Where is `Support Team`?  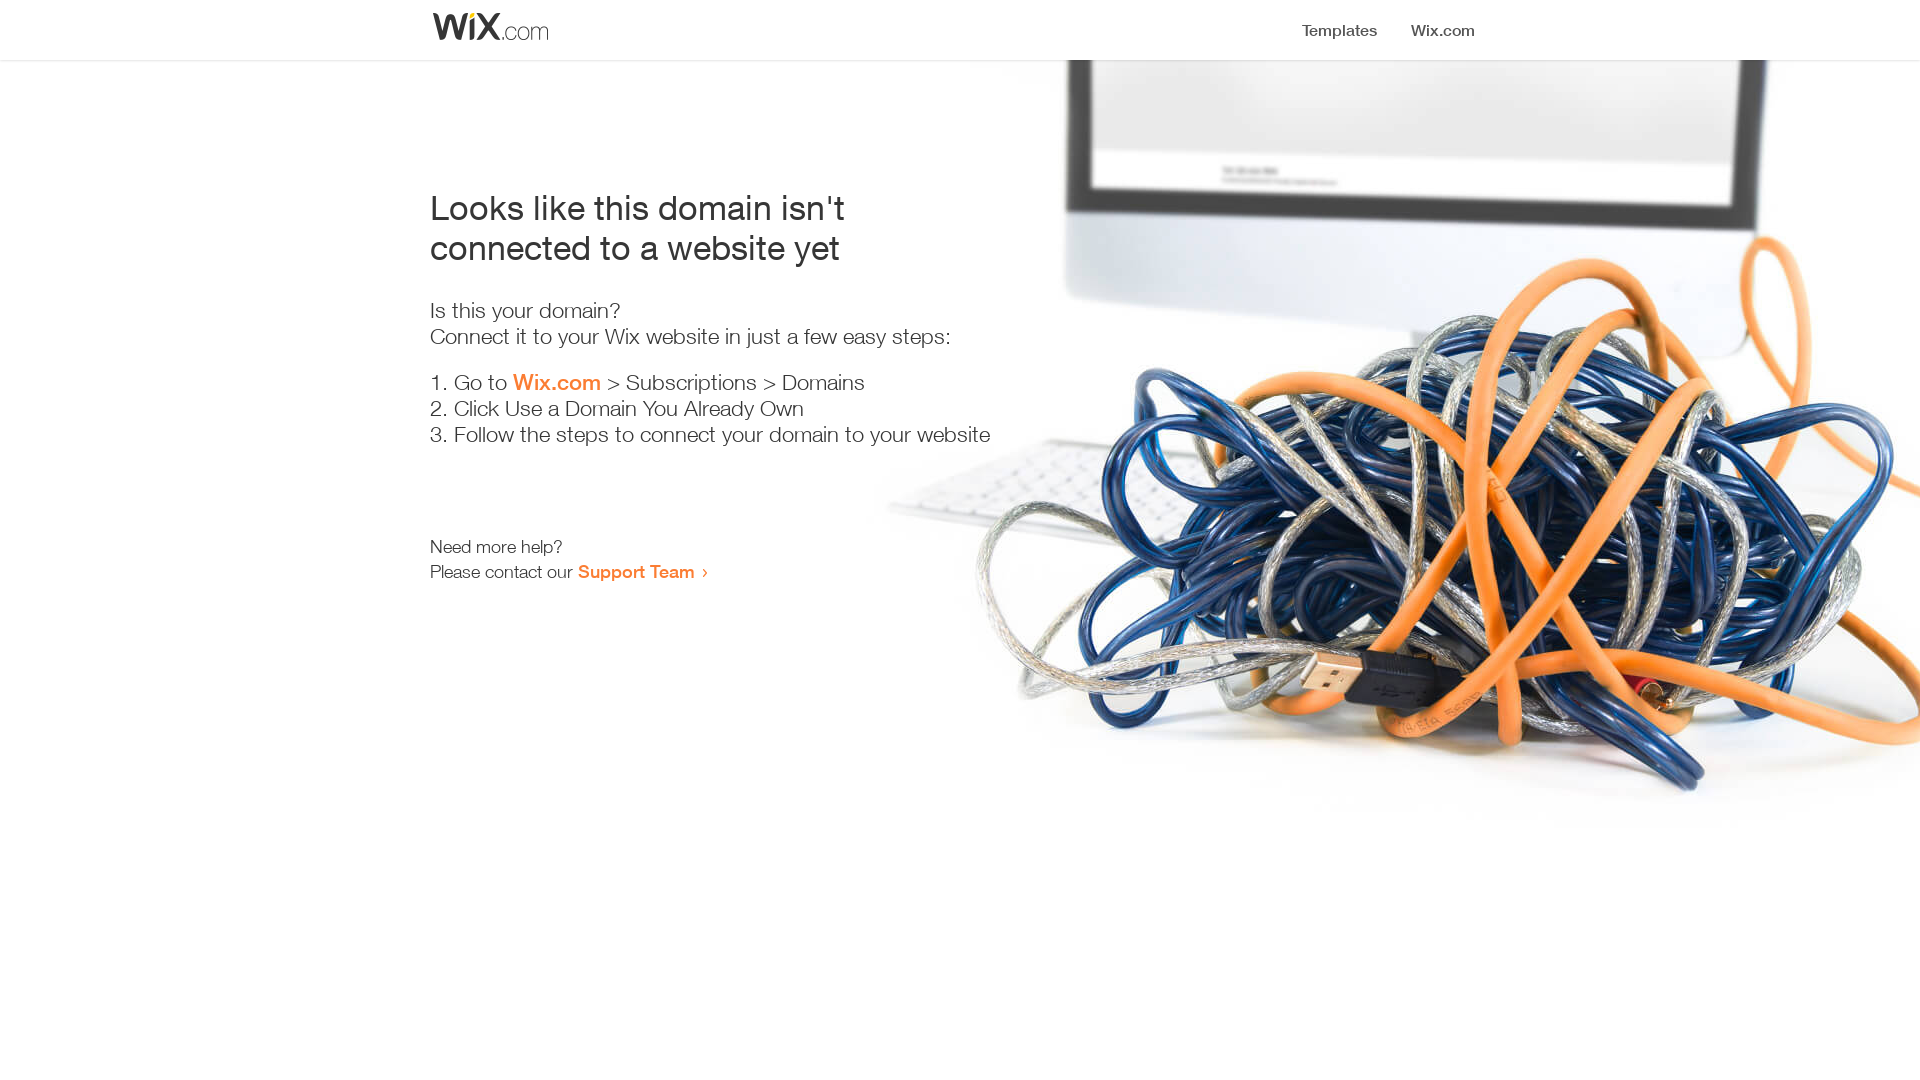 Support Team is located at coordinates (636, 571).